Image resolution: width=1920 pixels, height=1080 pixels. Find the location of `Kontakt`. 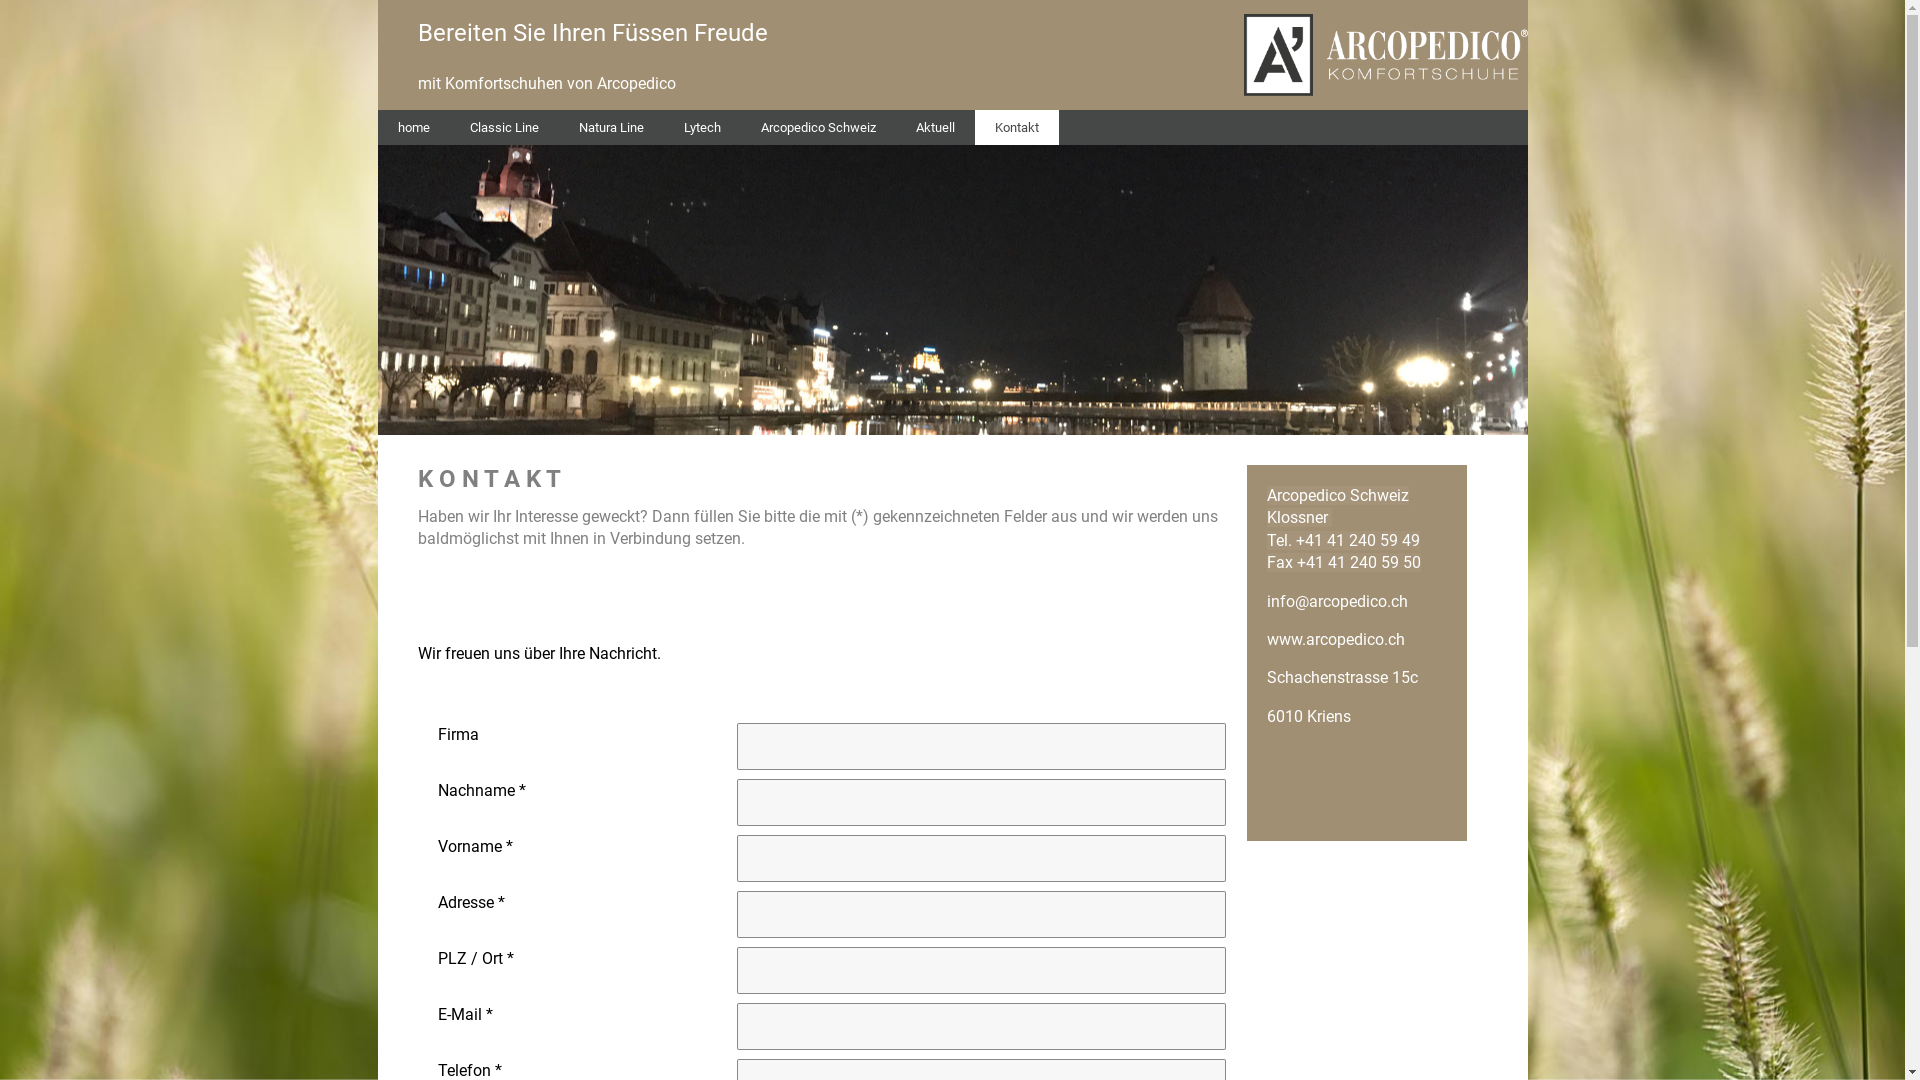

Kontakt is located at coordinates (1016, 128).